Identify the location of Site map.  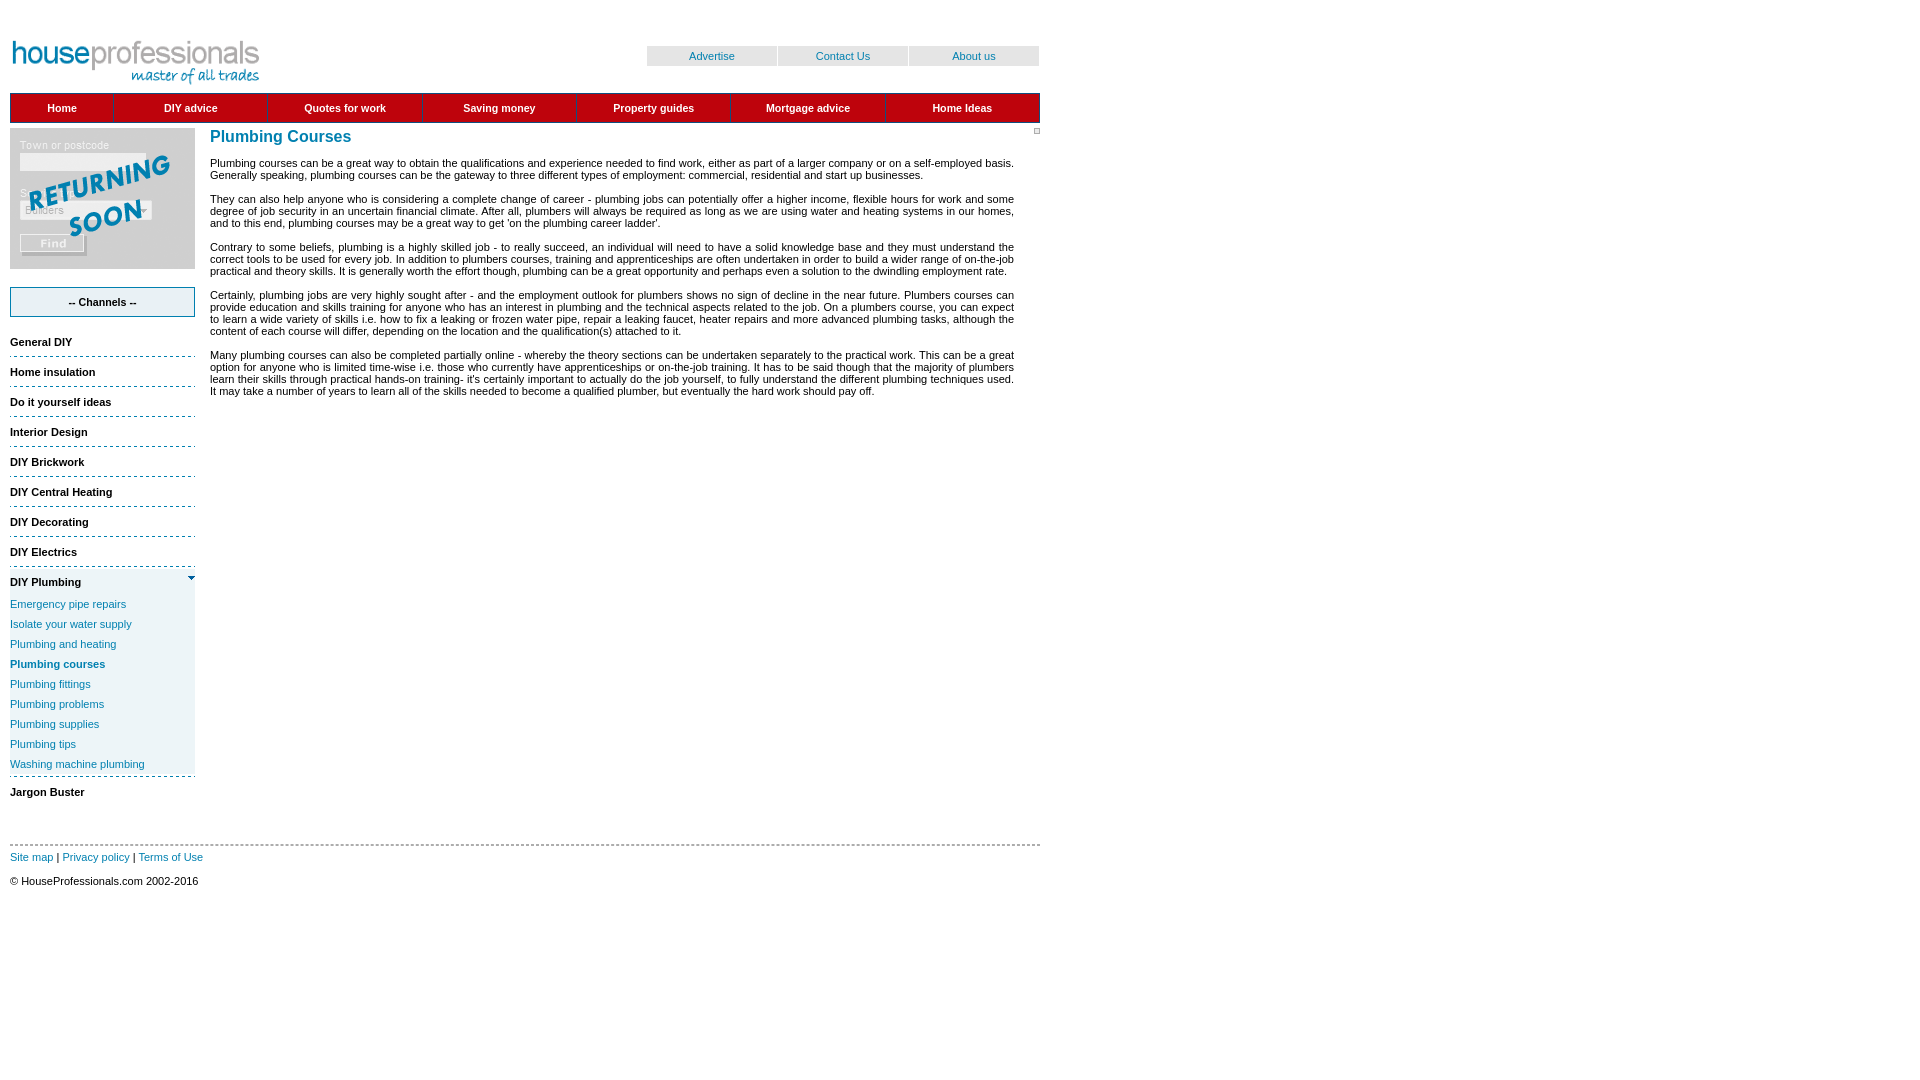
(31, 856).